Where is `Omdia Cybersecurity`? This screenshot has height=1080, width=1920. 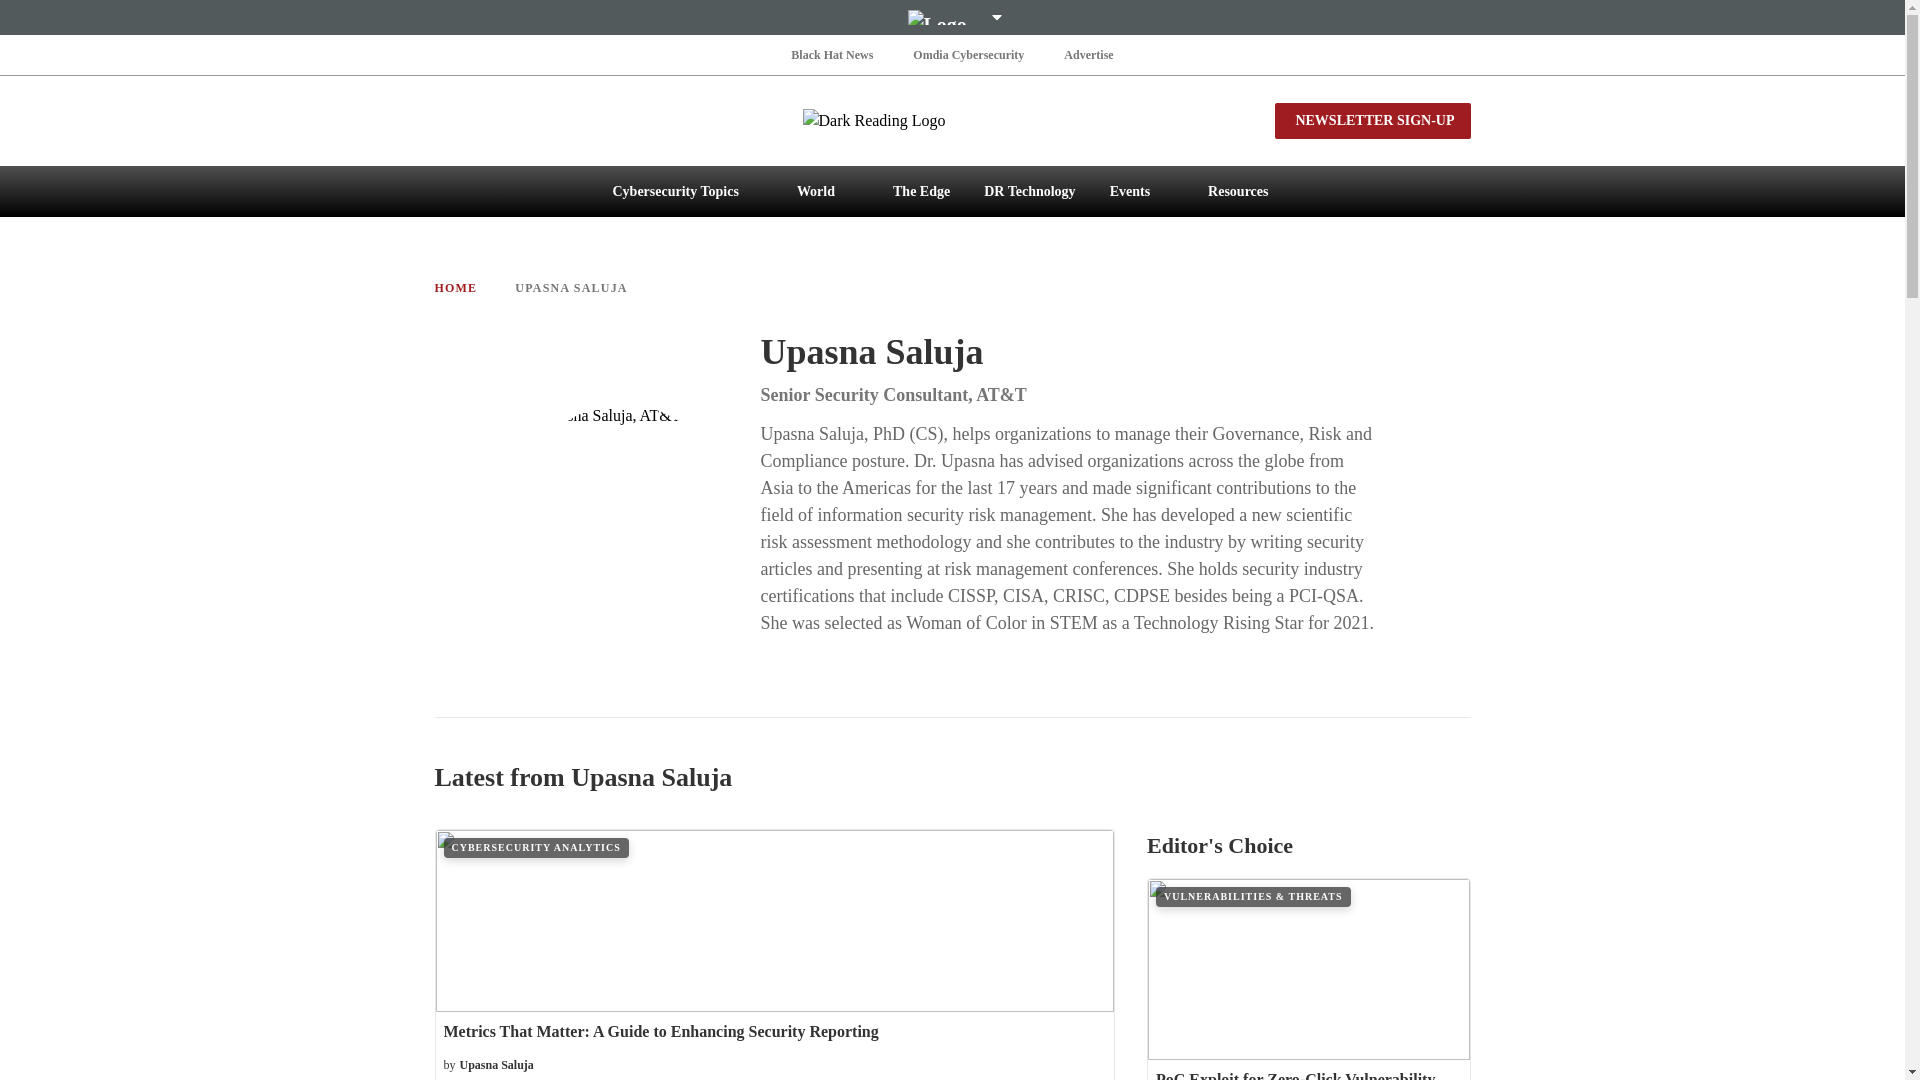
Omdia Cybersecurity is located at coordinates (968, 54).